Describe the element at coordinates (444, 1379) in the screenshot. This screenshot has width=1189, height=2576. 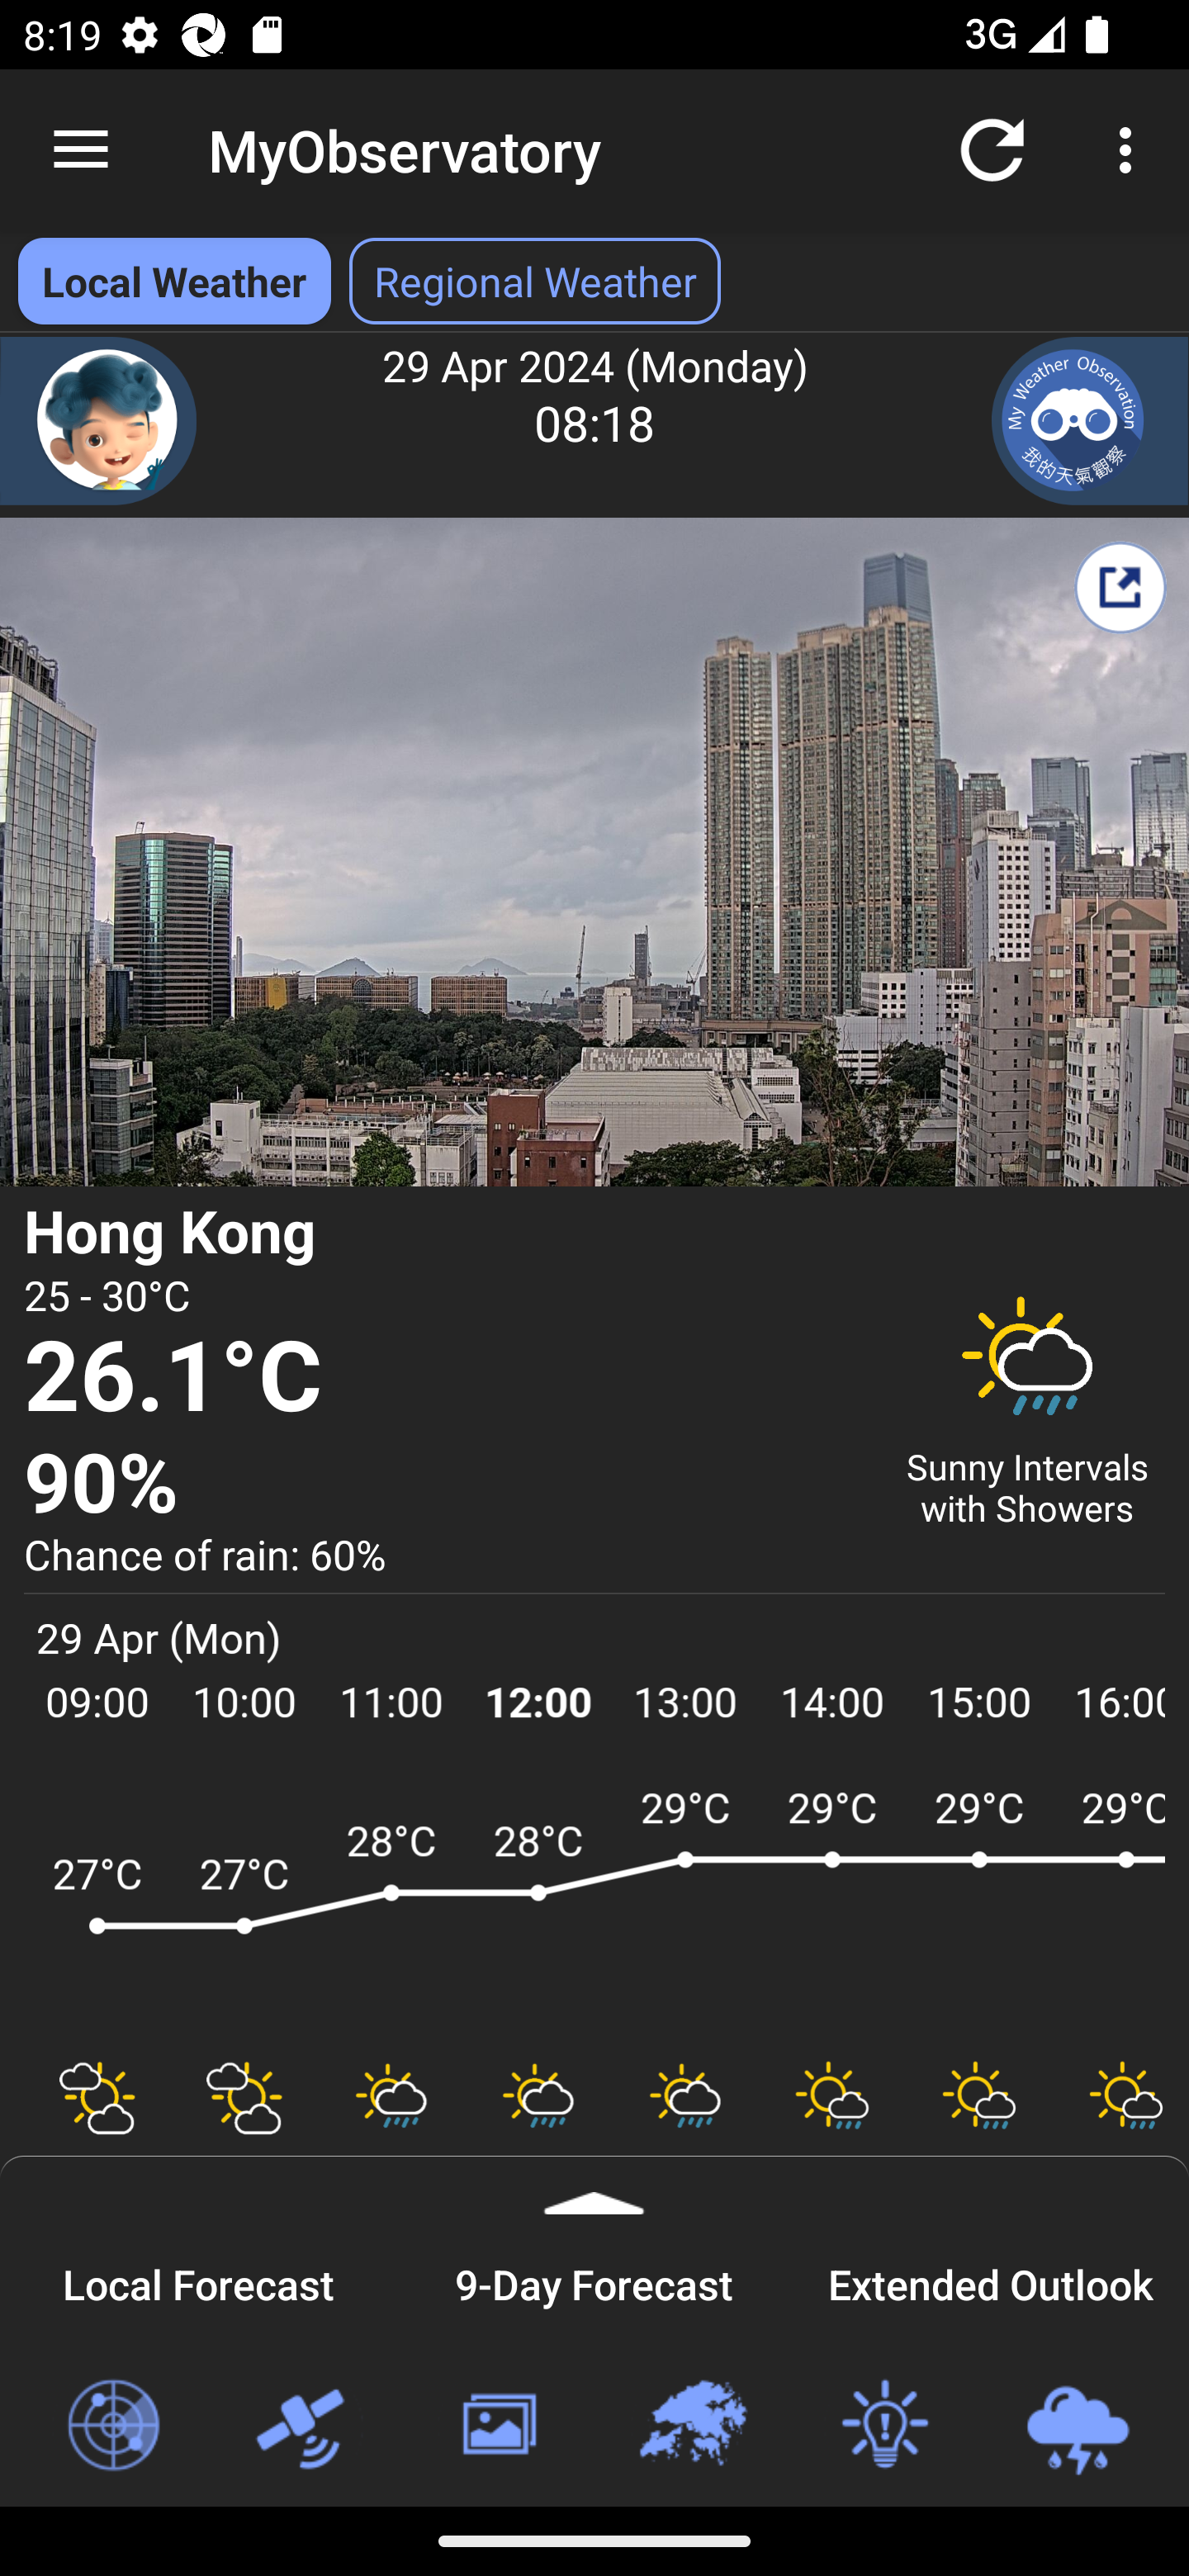
I see `26.1°C Temperature
26.1 degree Celsius` at that location.